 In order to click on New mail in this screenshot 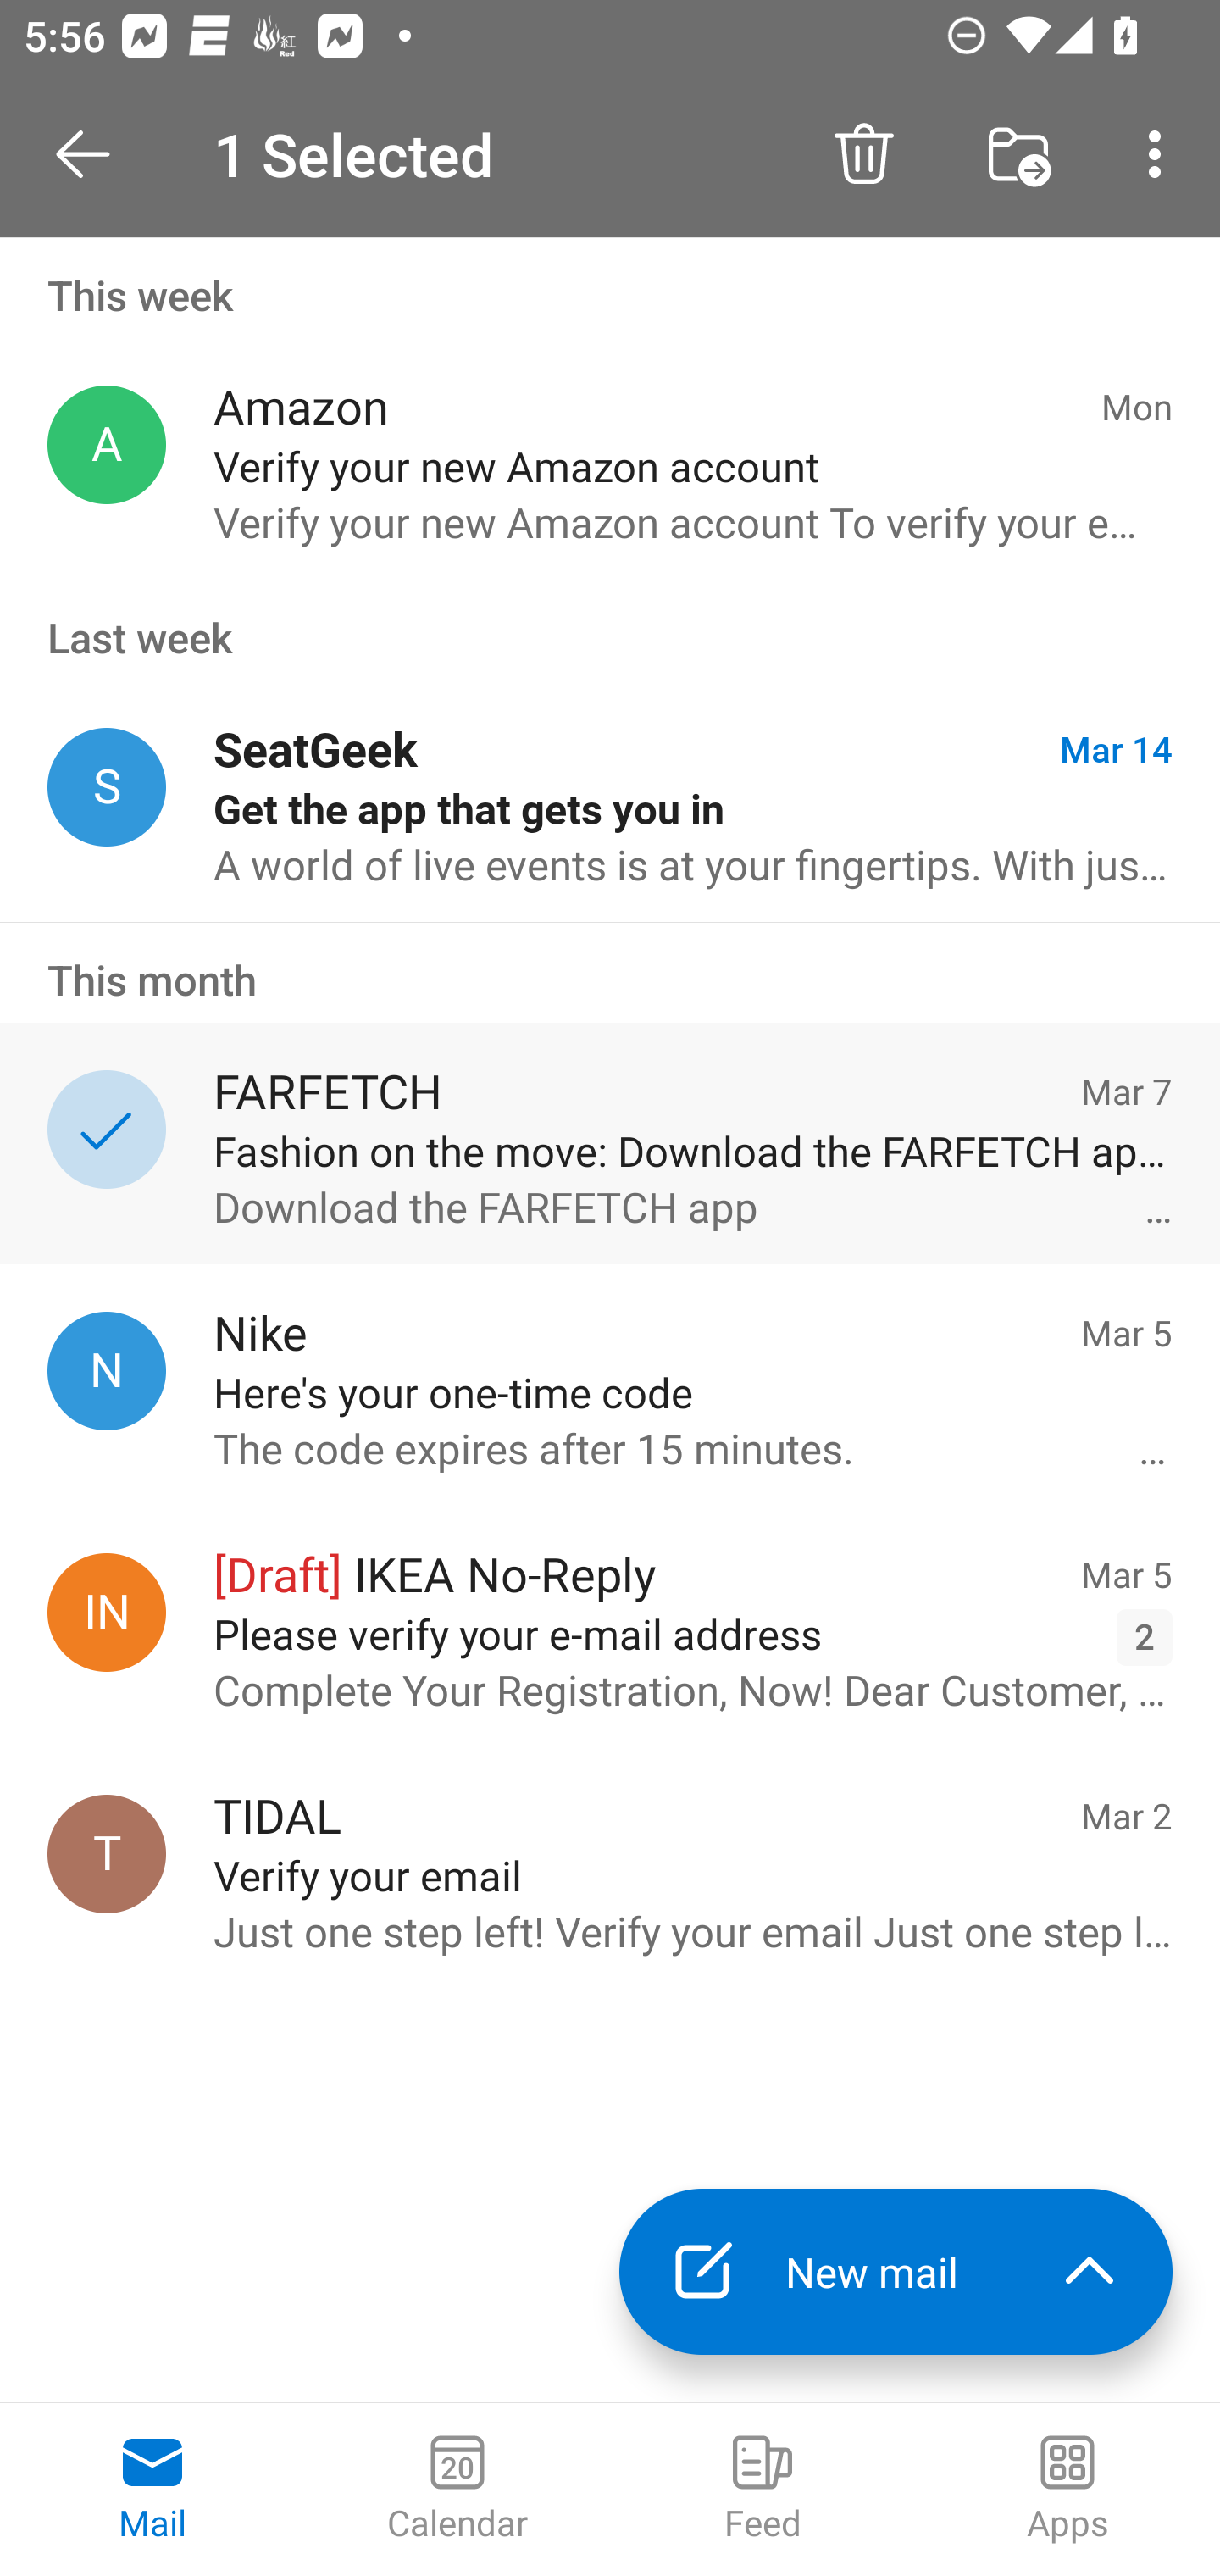, I will do `click(812, 2272)`.